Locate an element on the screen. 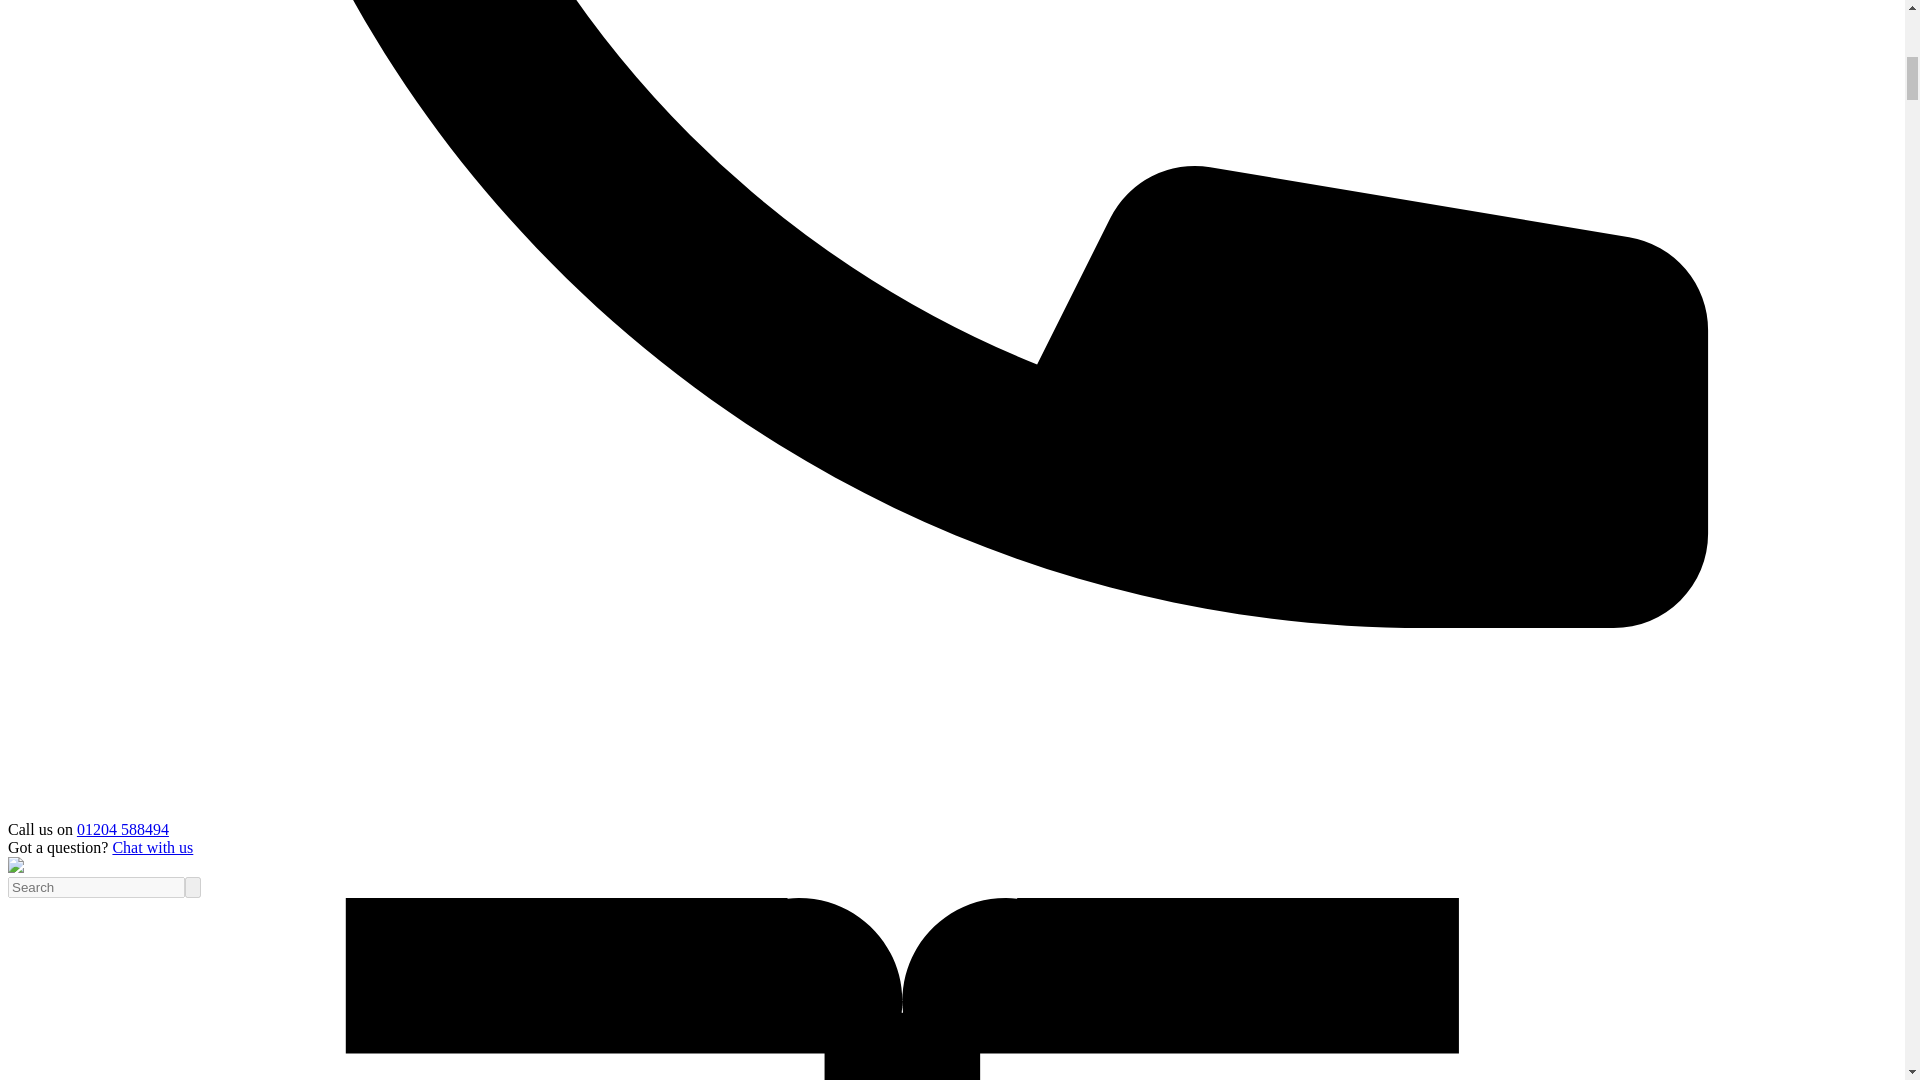  01204 588494 is located at coordinates (122, 829).